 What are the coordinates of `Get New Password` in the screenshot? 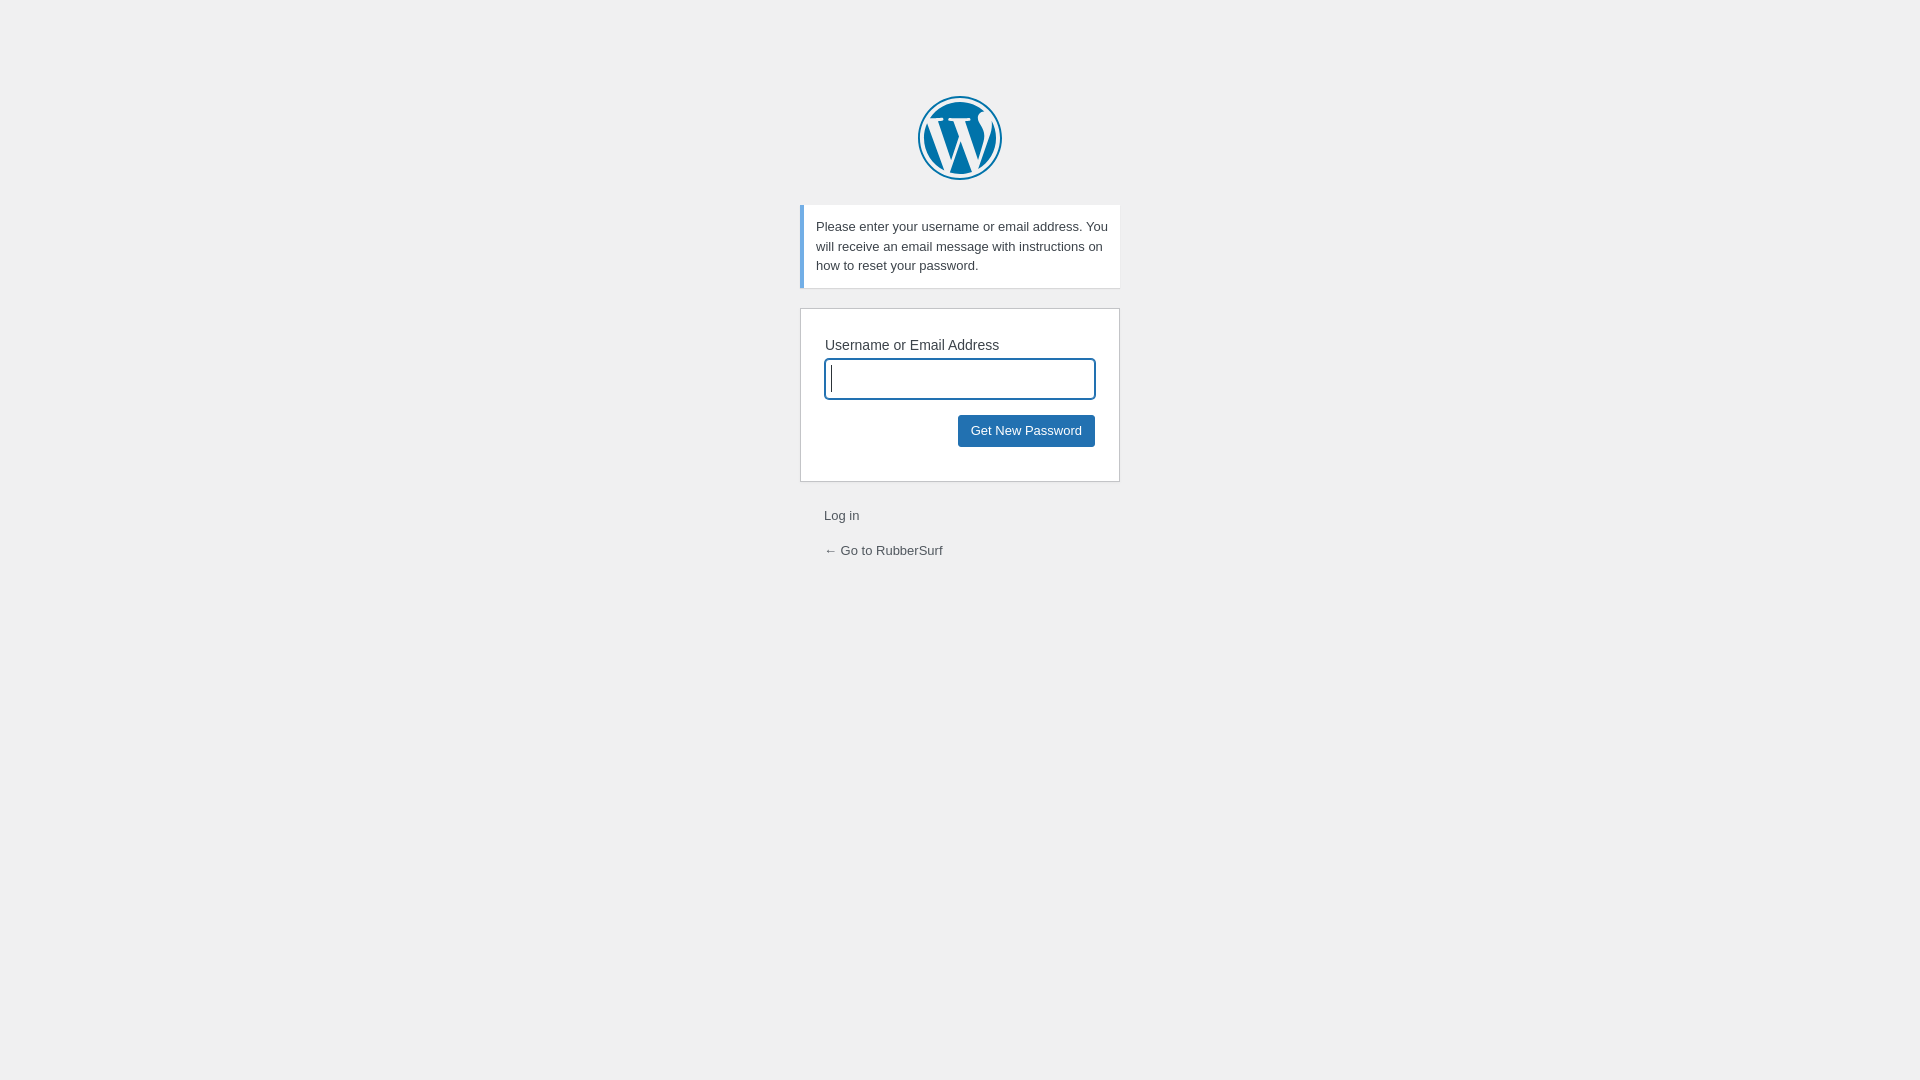 It's located at (1026, 430).